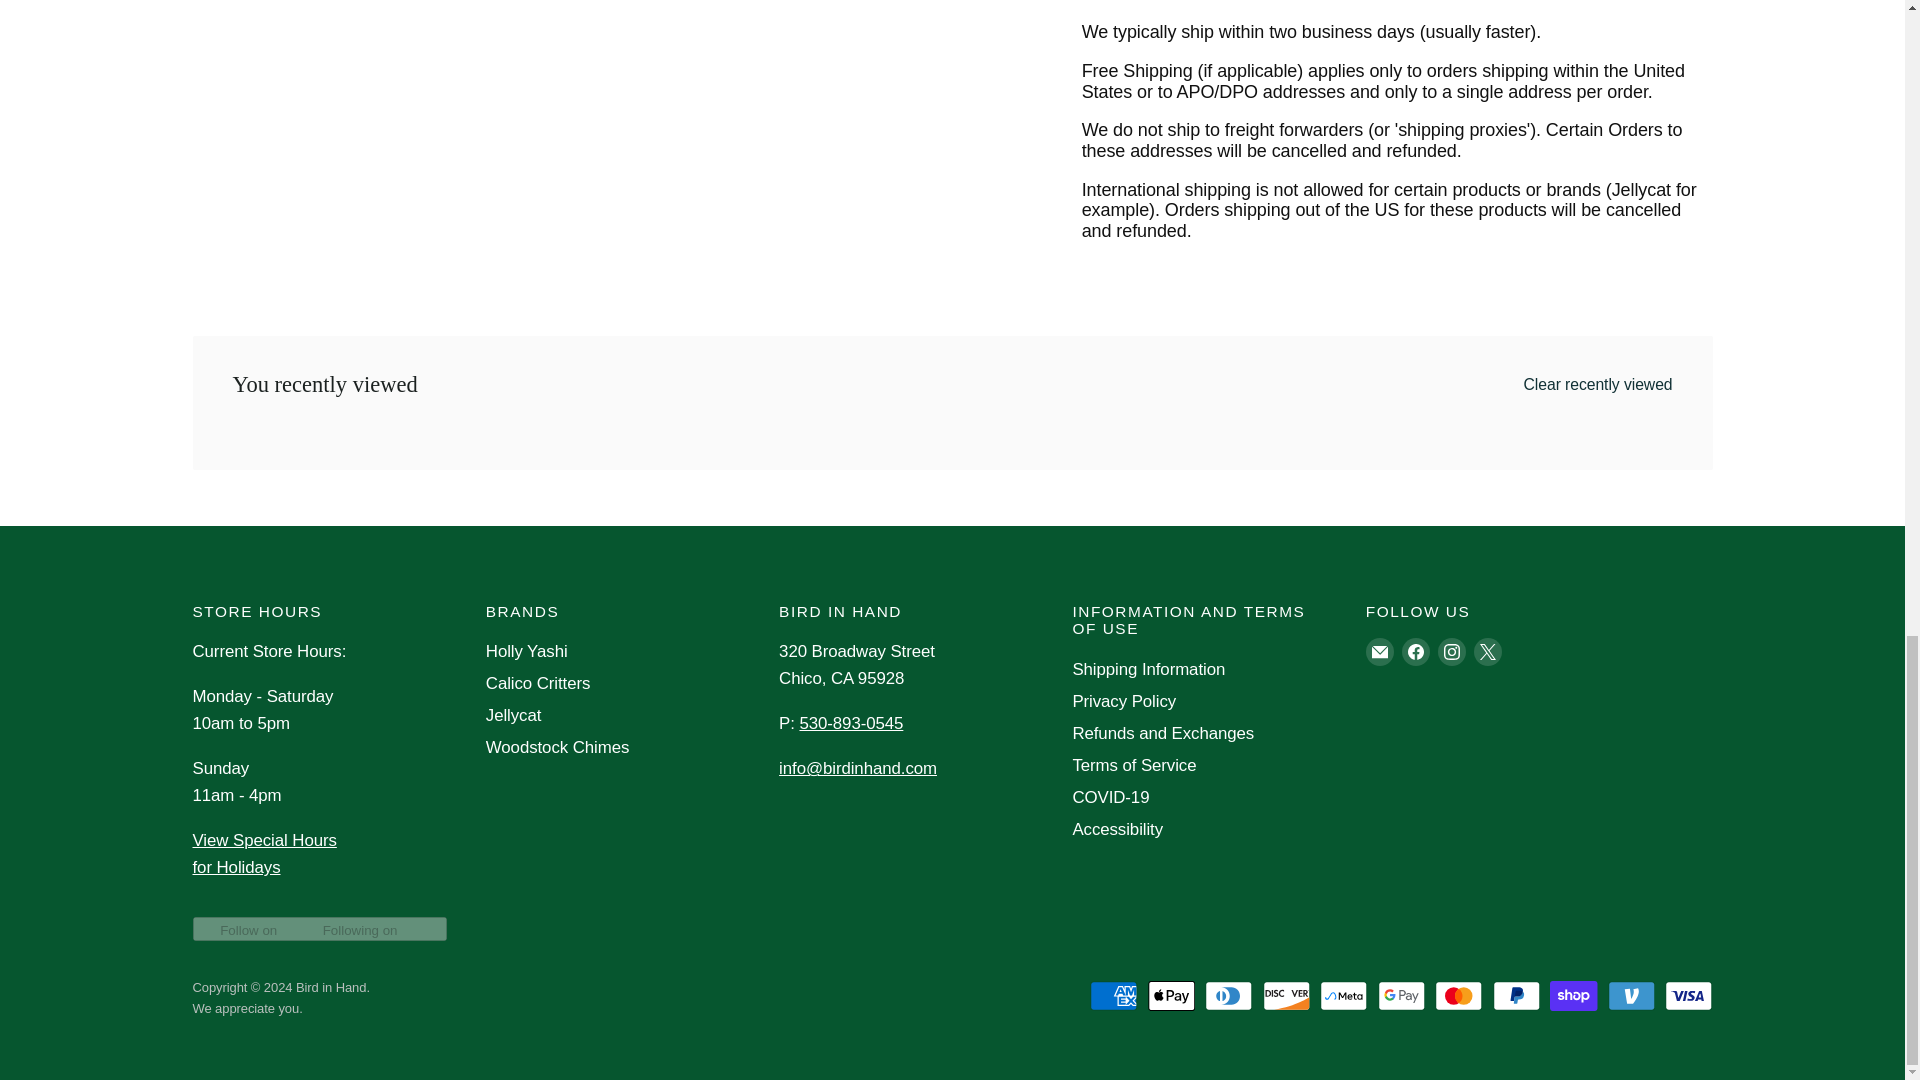 Image resolution: width=1920 pixels, height=1080 pixels. What do you see at coordinates (1452, 651) in the screenshot?
I see `Instagram` at bounding box center [1452, 651].